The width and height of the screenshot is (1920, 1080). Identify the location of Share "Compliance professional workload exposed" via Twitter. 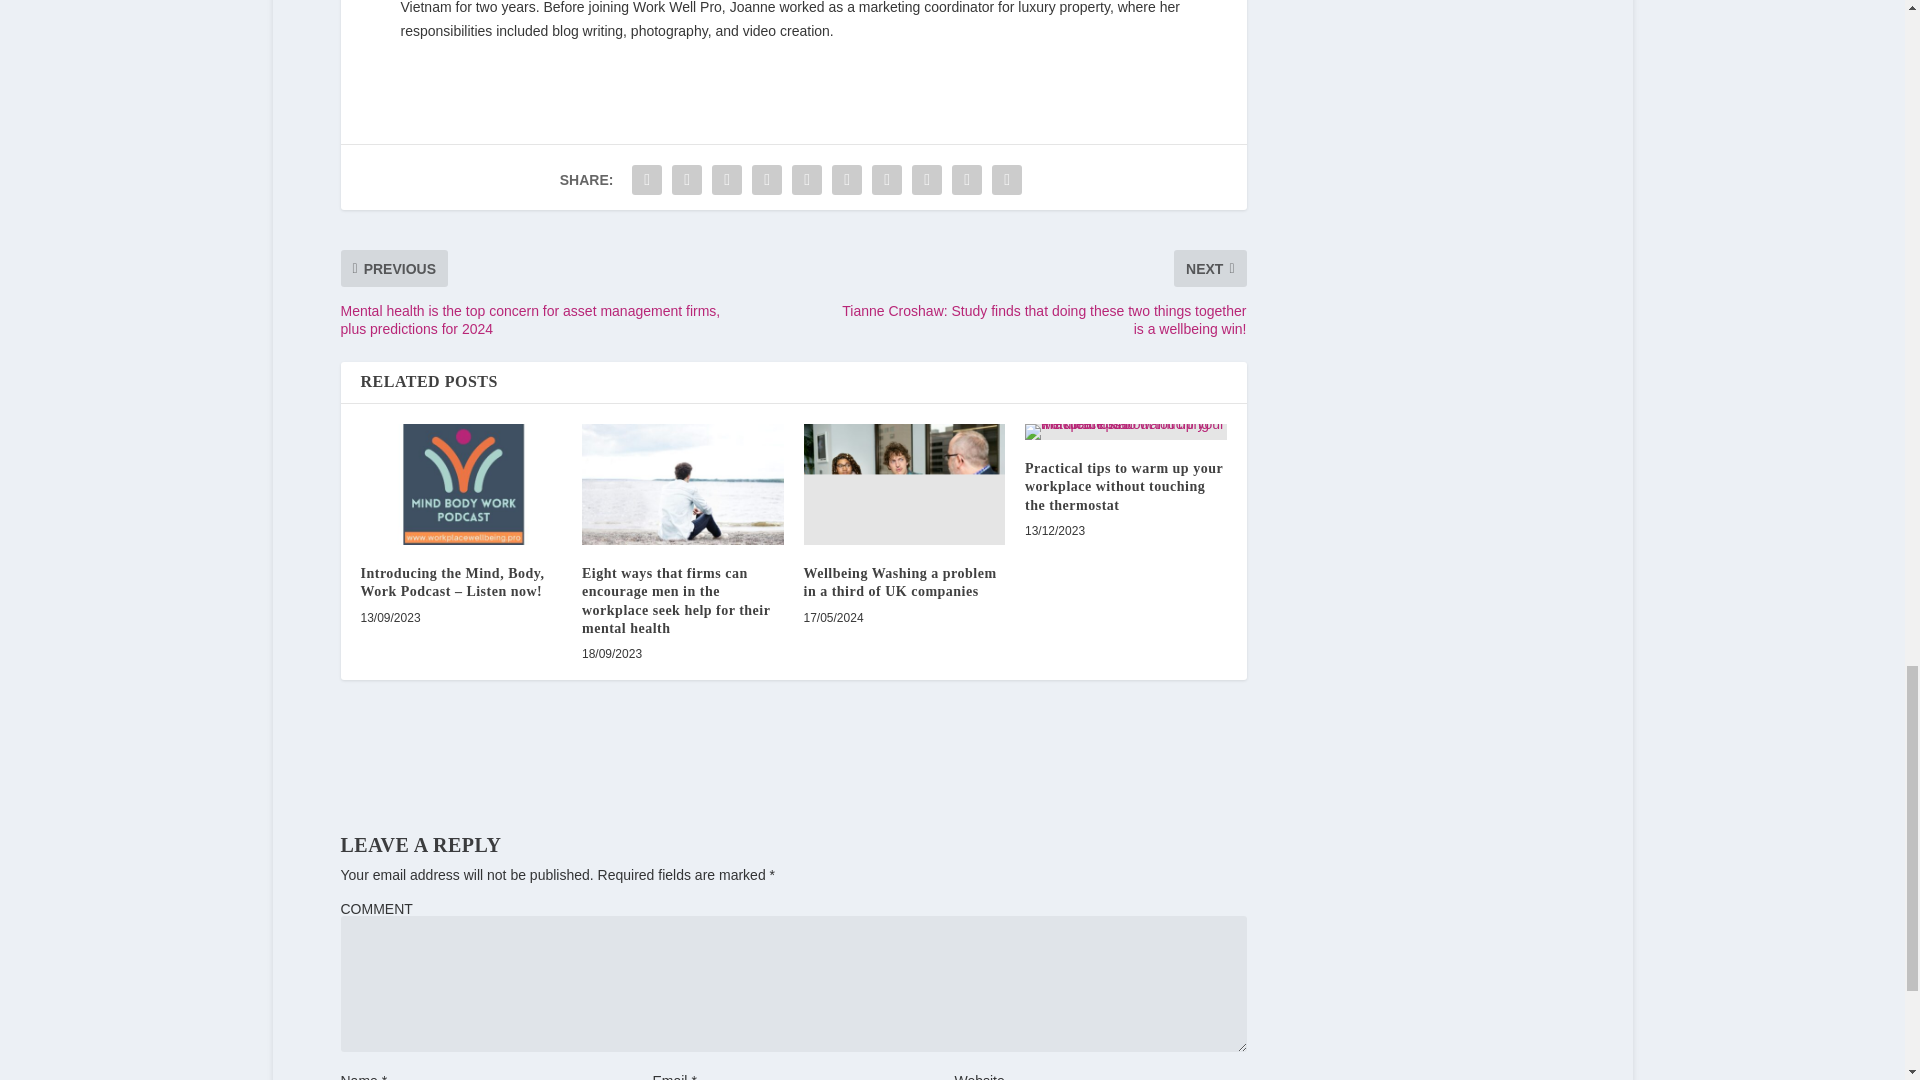
(686, 179).